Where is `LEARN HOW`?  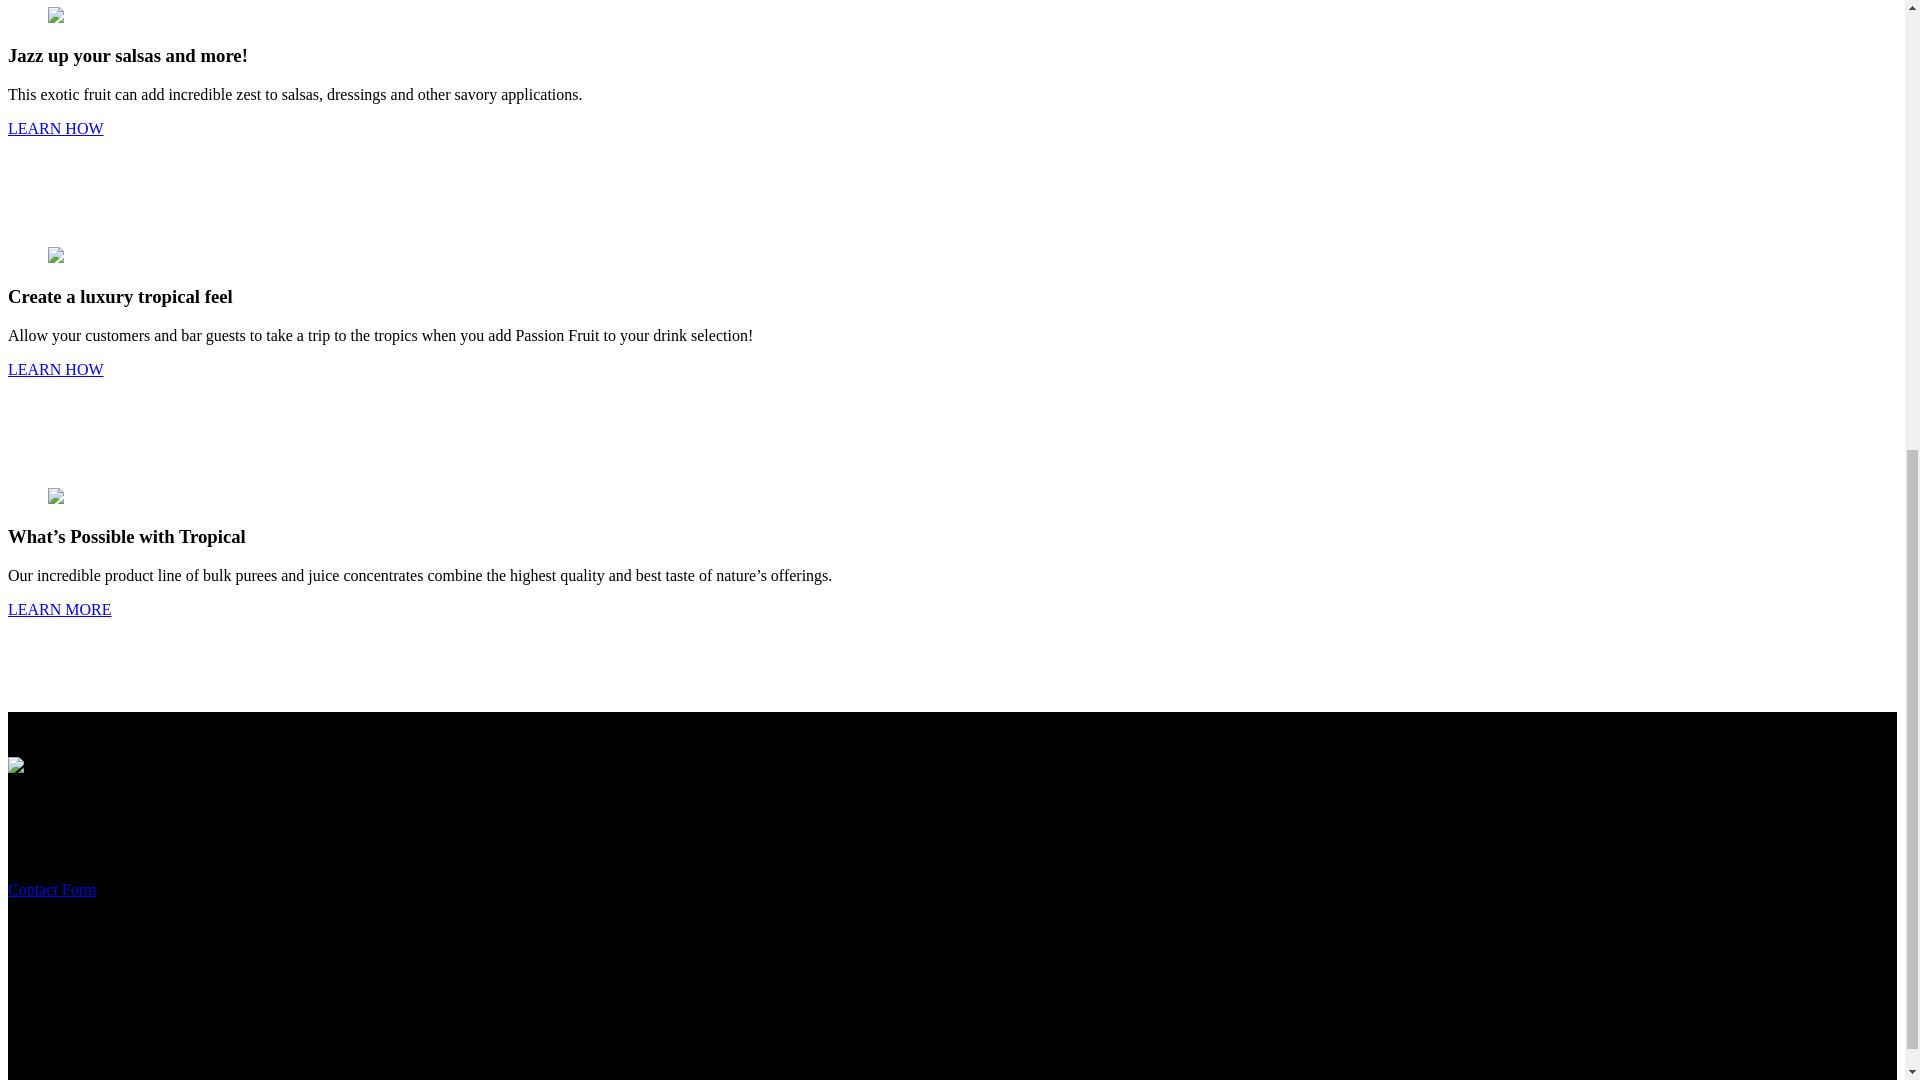 LEARN HOW is located at coordinates (55, 128).